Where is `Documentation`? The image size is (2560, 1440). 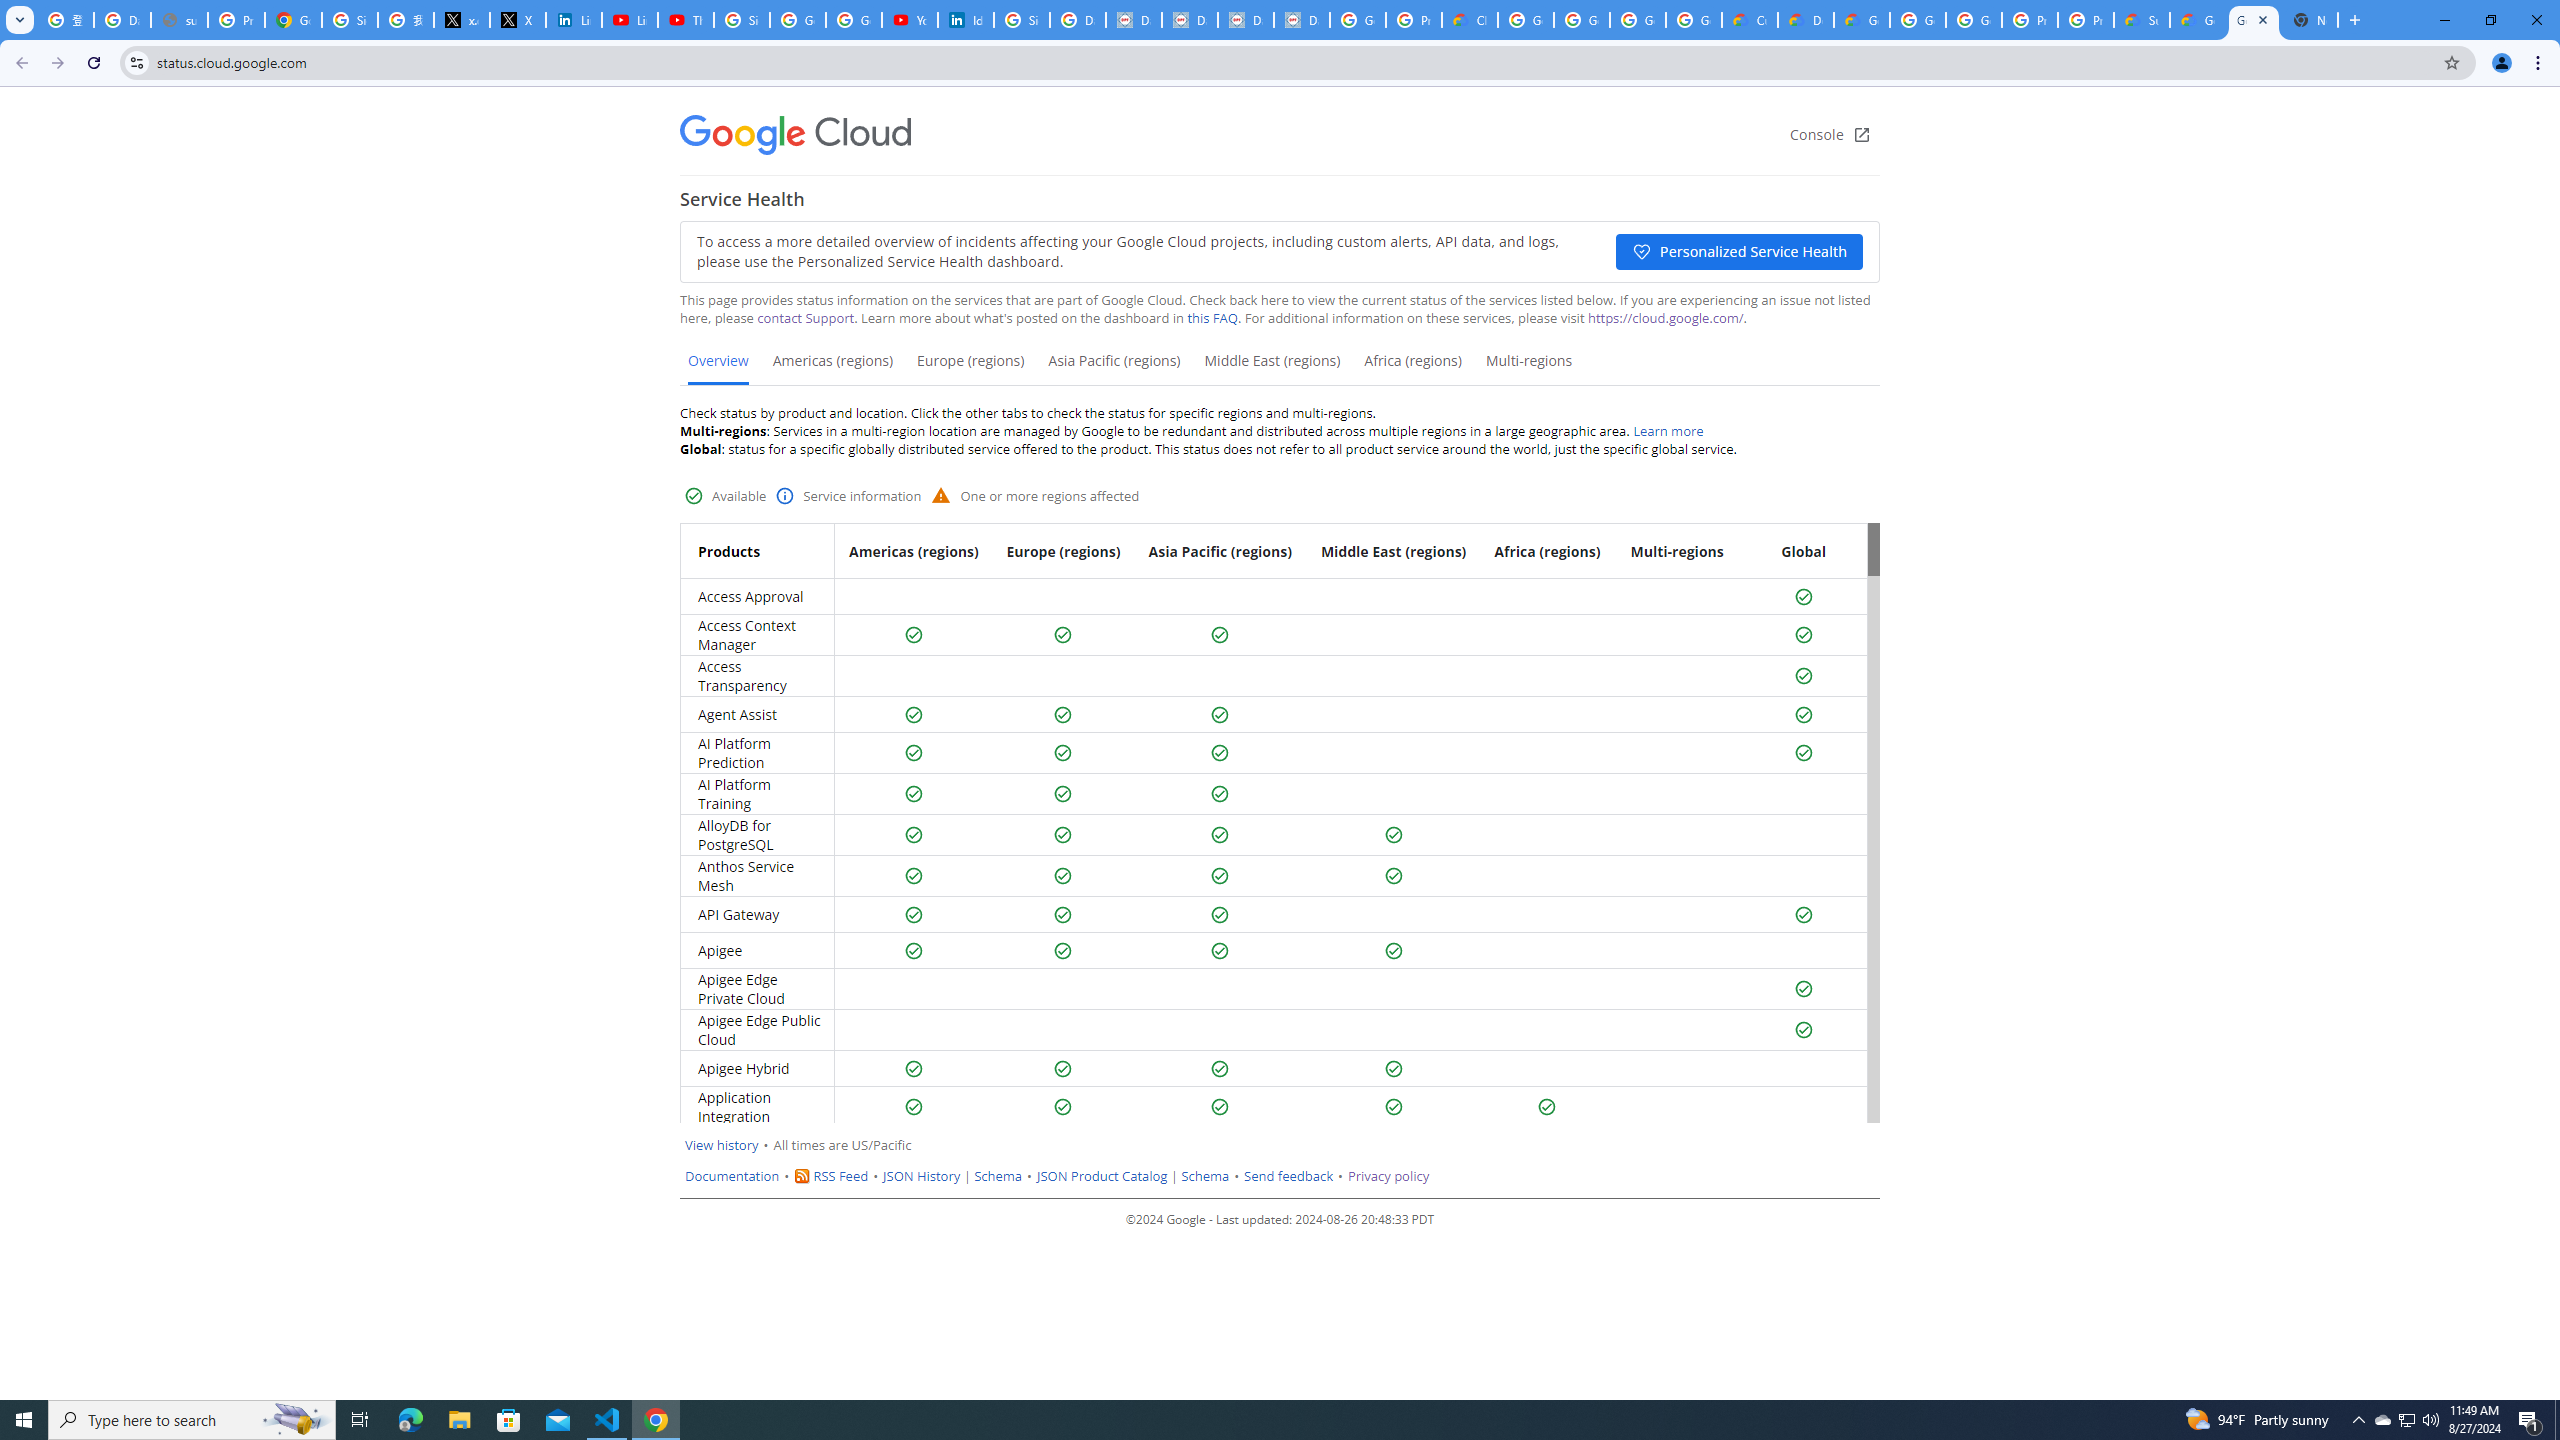 Documentation is located at coordinates (733, 1176).